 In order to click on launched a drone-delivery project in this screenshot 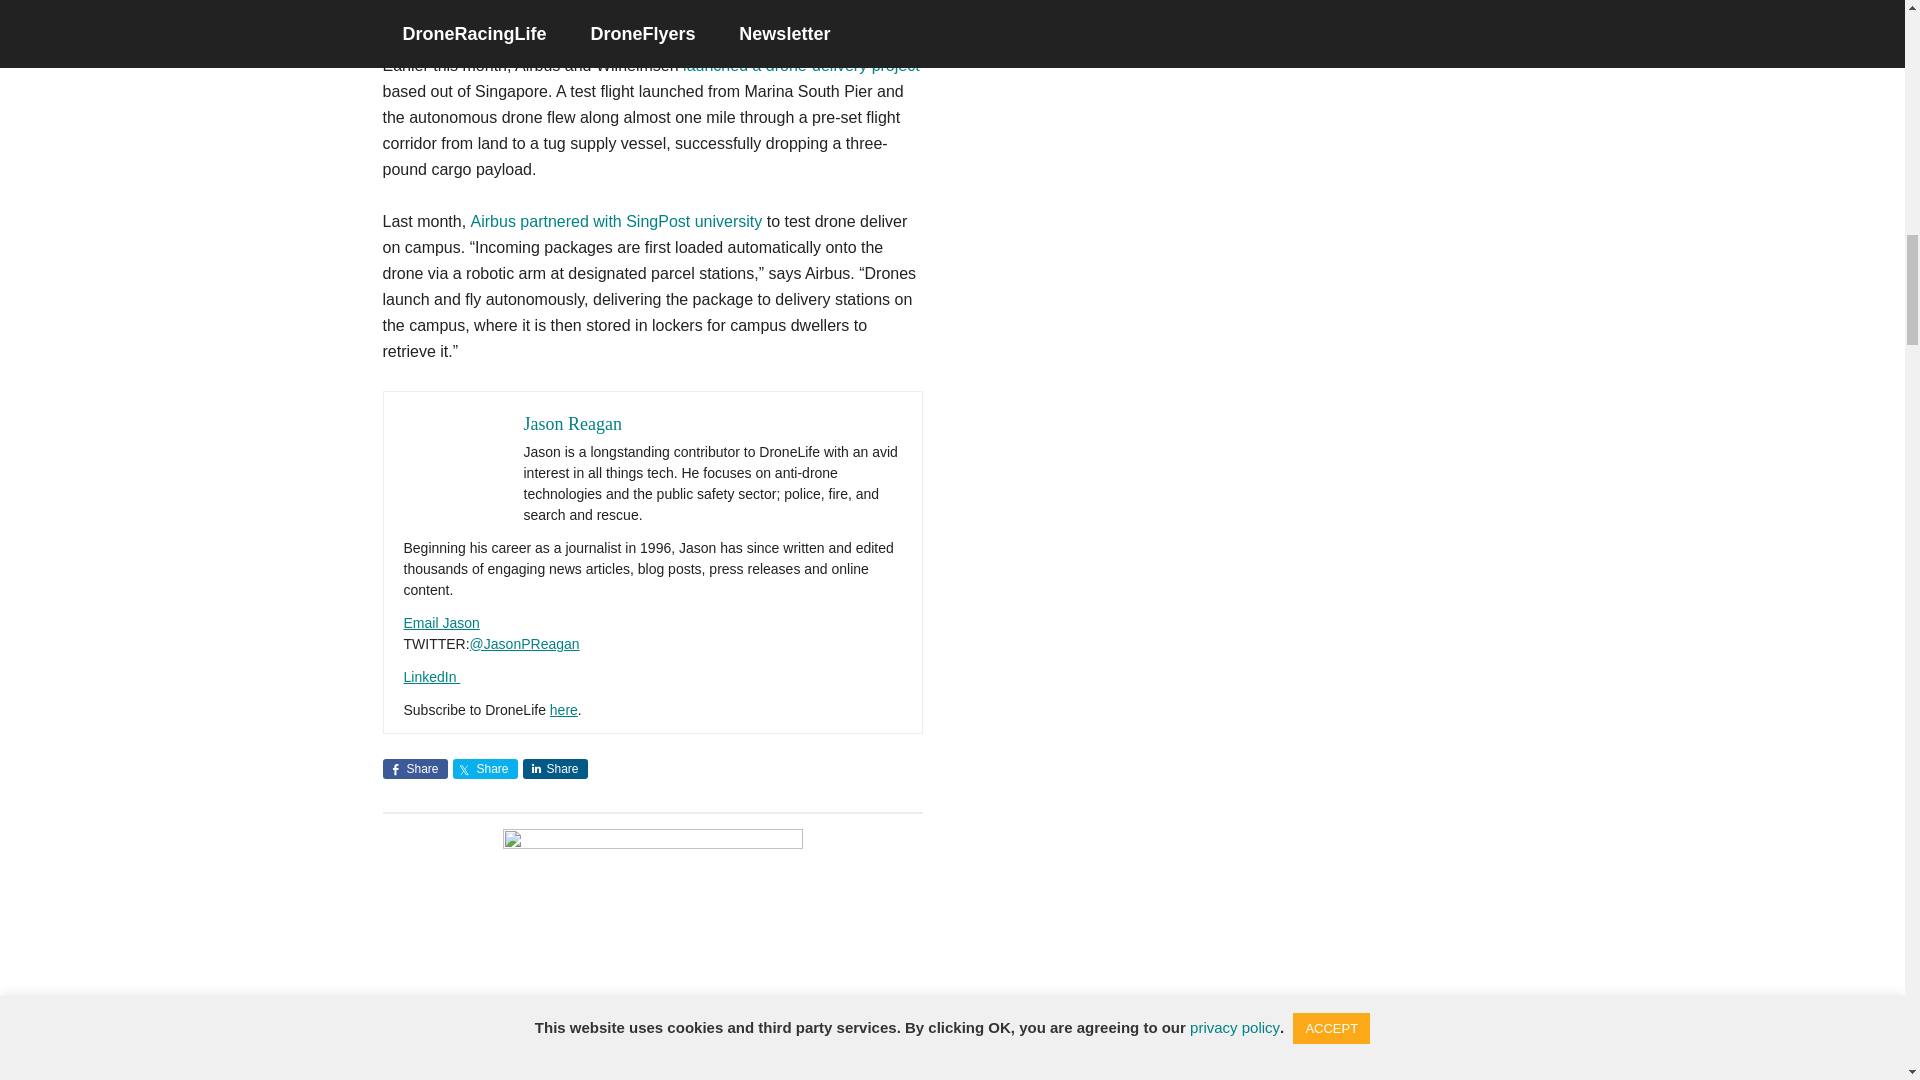, I will do `click(801, 66)`.